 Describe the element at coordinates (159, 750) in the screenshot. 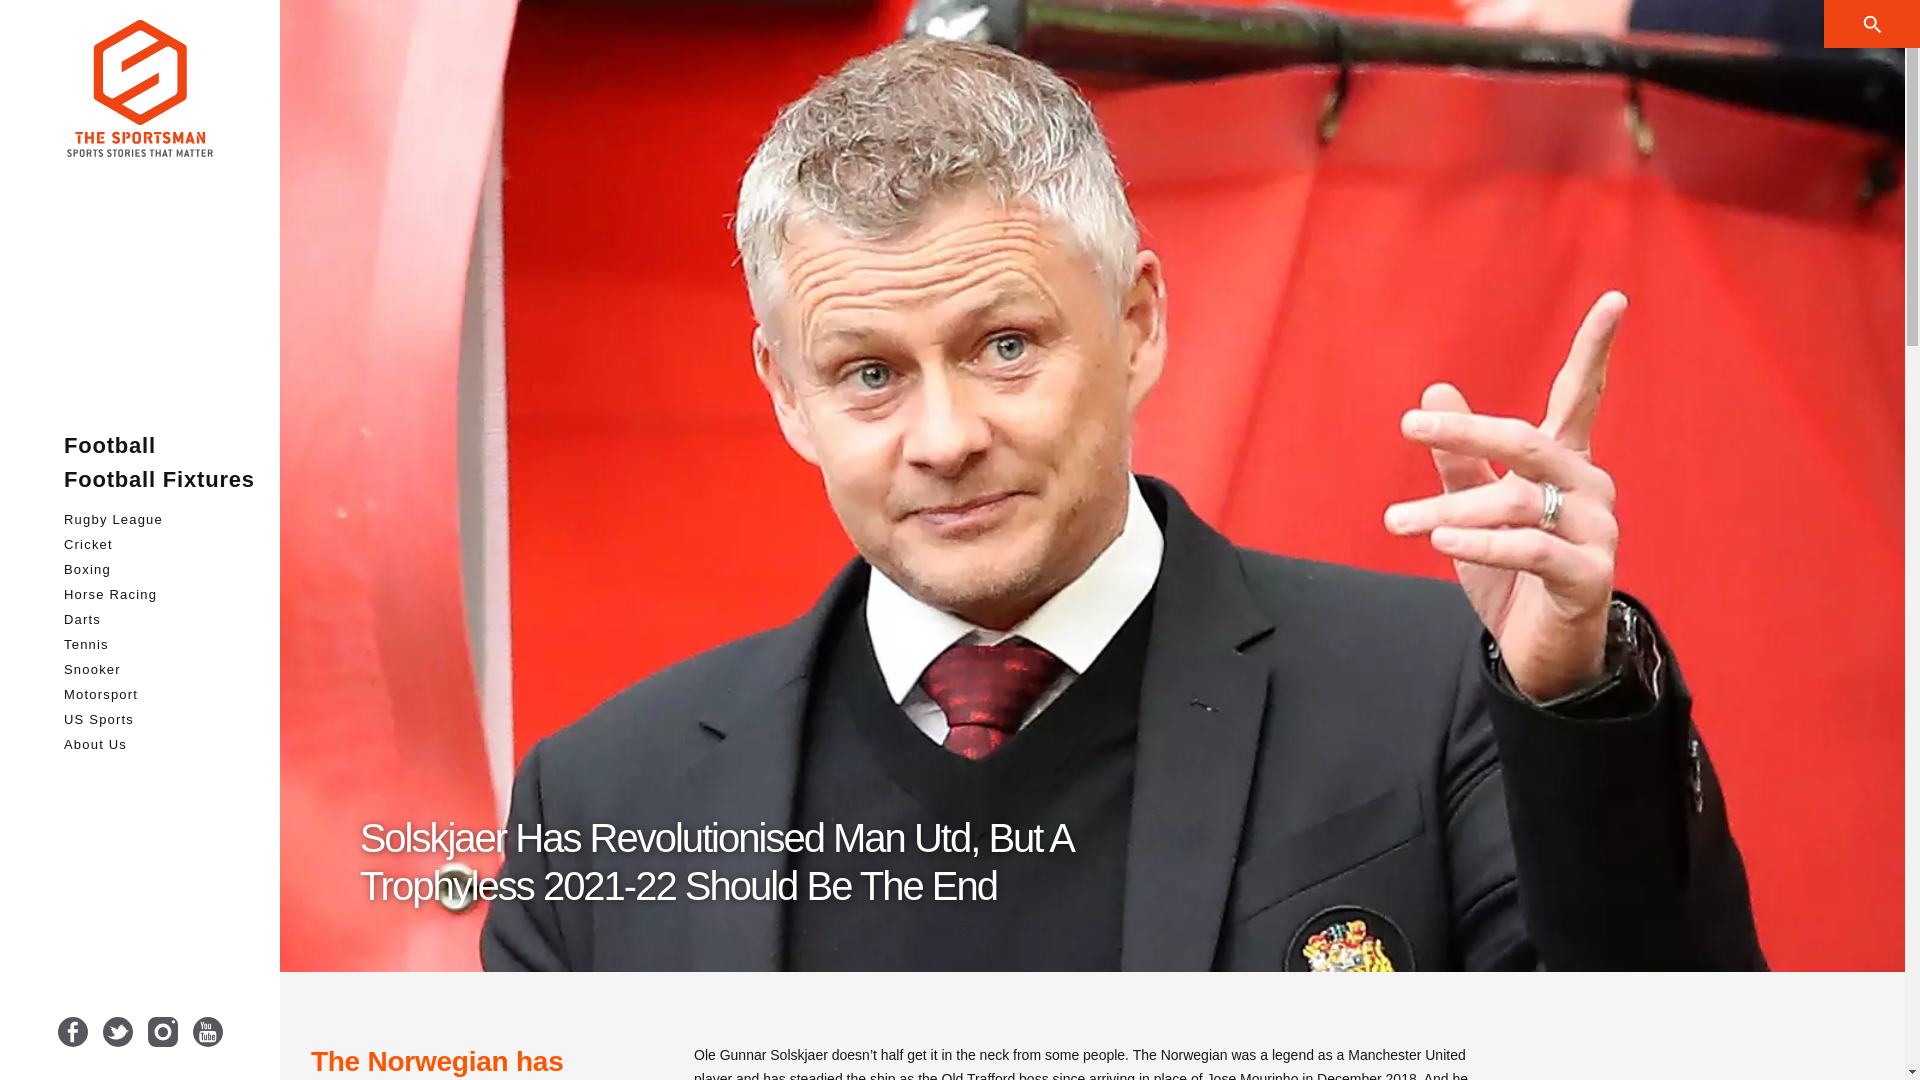

I see `About Us` at that location.